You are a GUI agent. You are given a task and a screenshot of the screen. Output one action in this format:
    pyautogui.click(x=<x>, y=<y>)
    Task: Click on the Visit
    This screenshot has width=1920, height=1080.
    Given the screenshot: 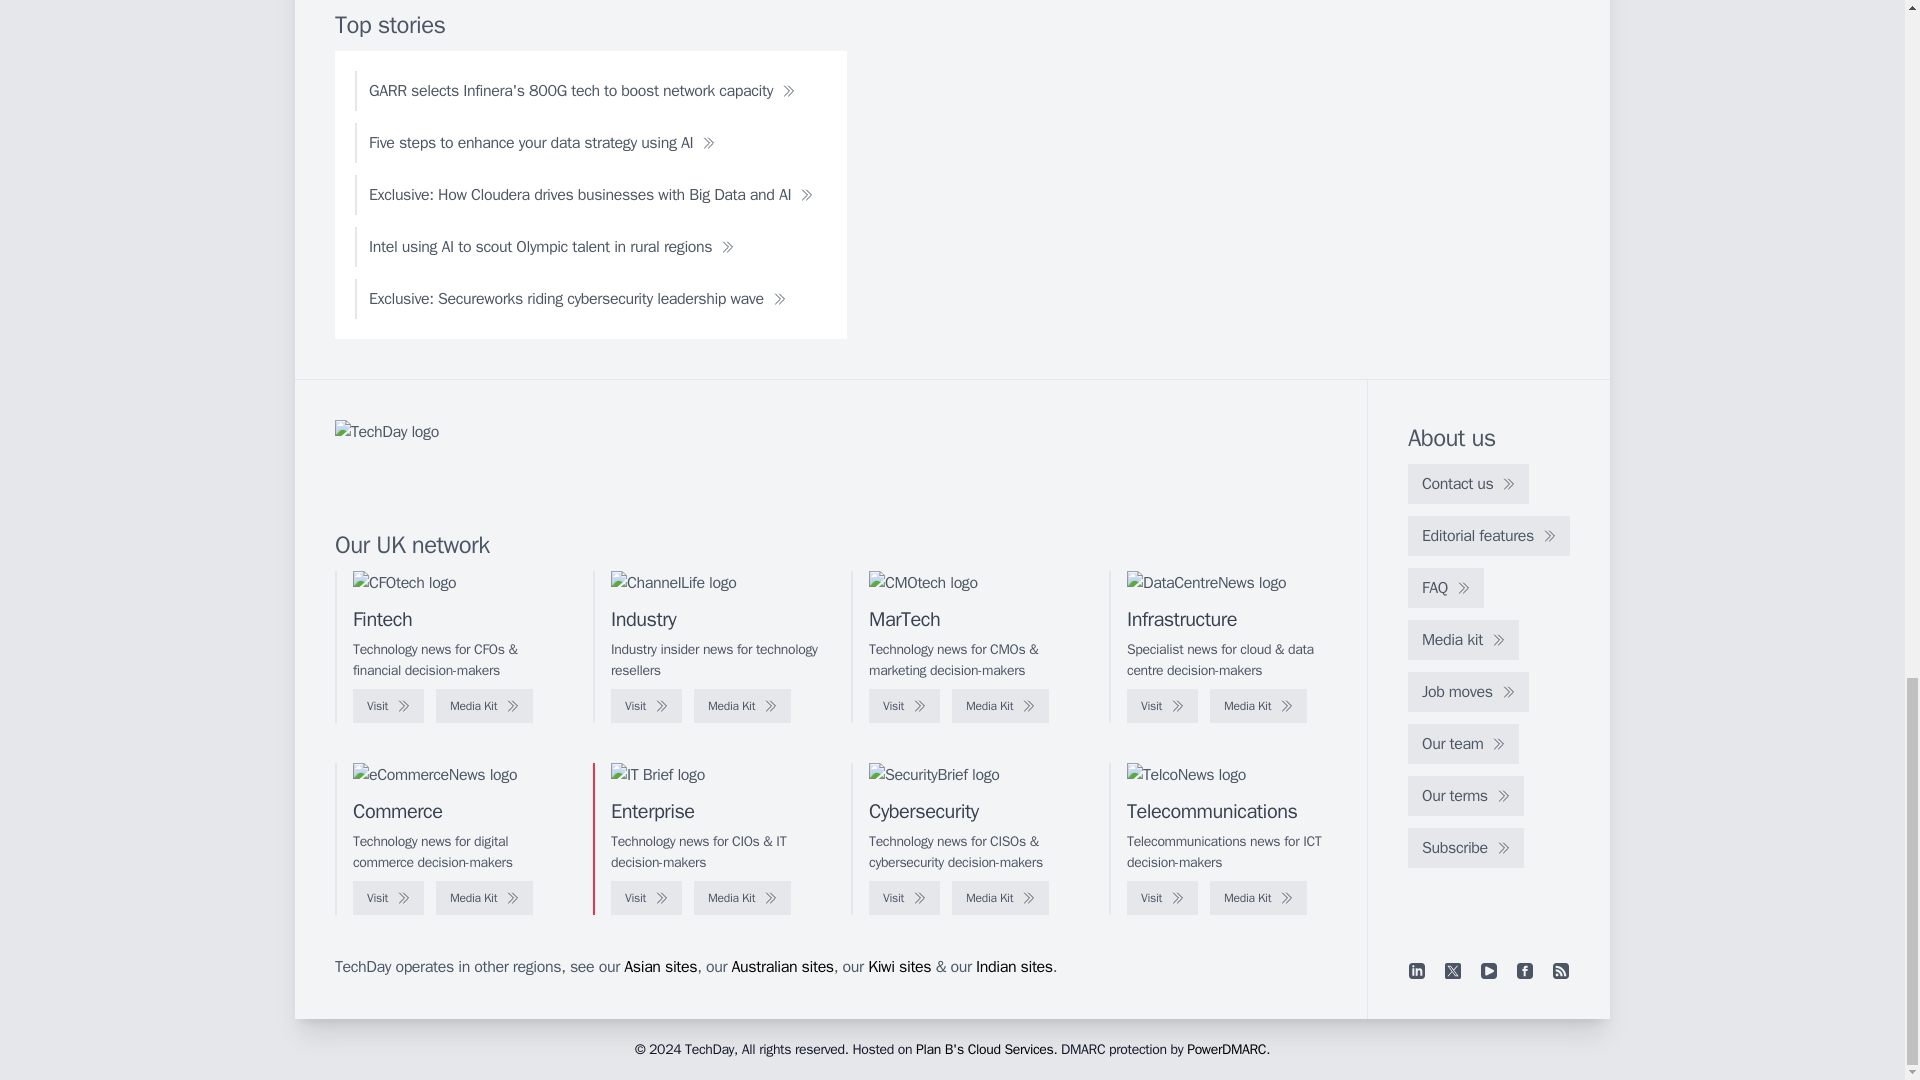 What is the action you would take?
    pyautogui.click(x=1162, y=706)
    